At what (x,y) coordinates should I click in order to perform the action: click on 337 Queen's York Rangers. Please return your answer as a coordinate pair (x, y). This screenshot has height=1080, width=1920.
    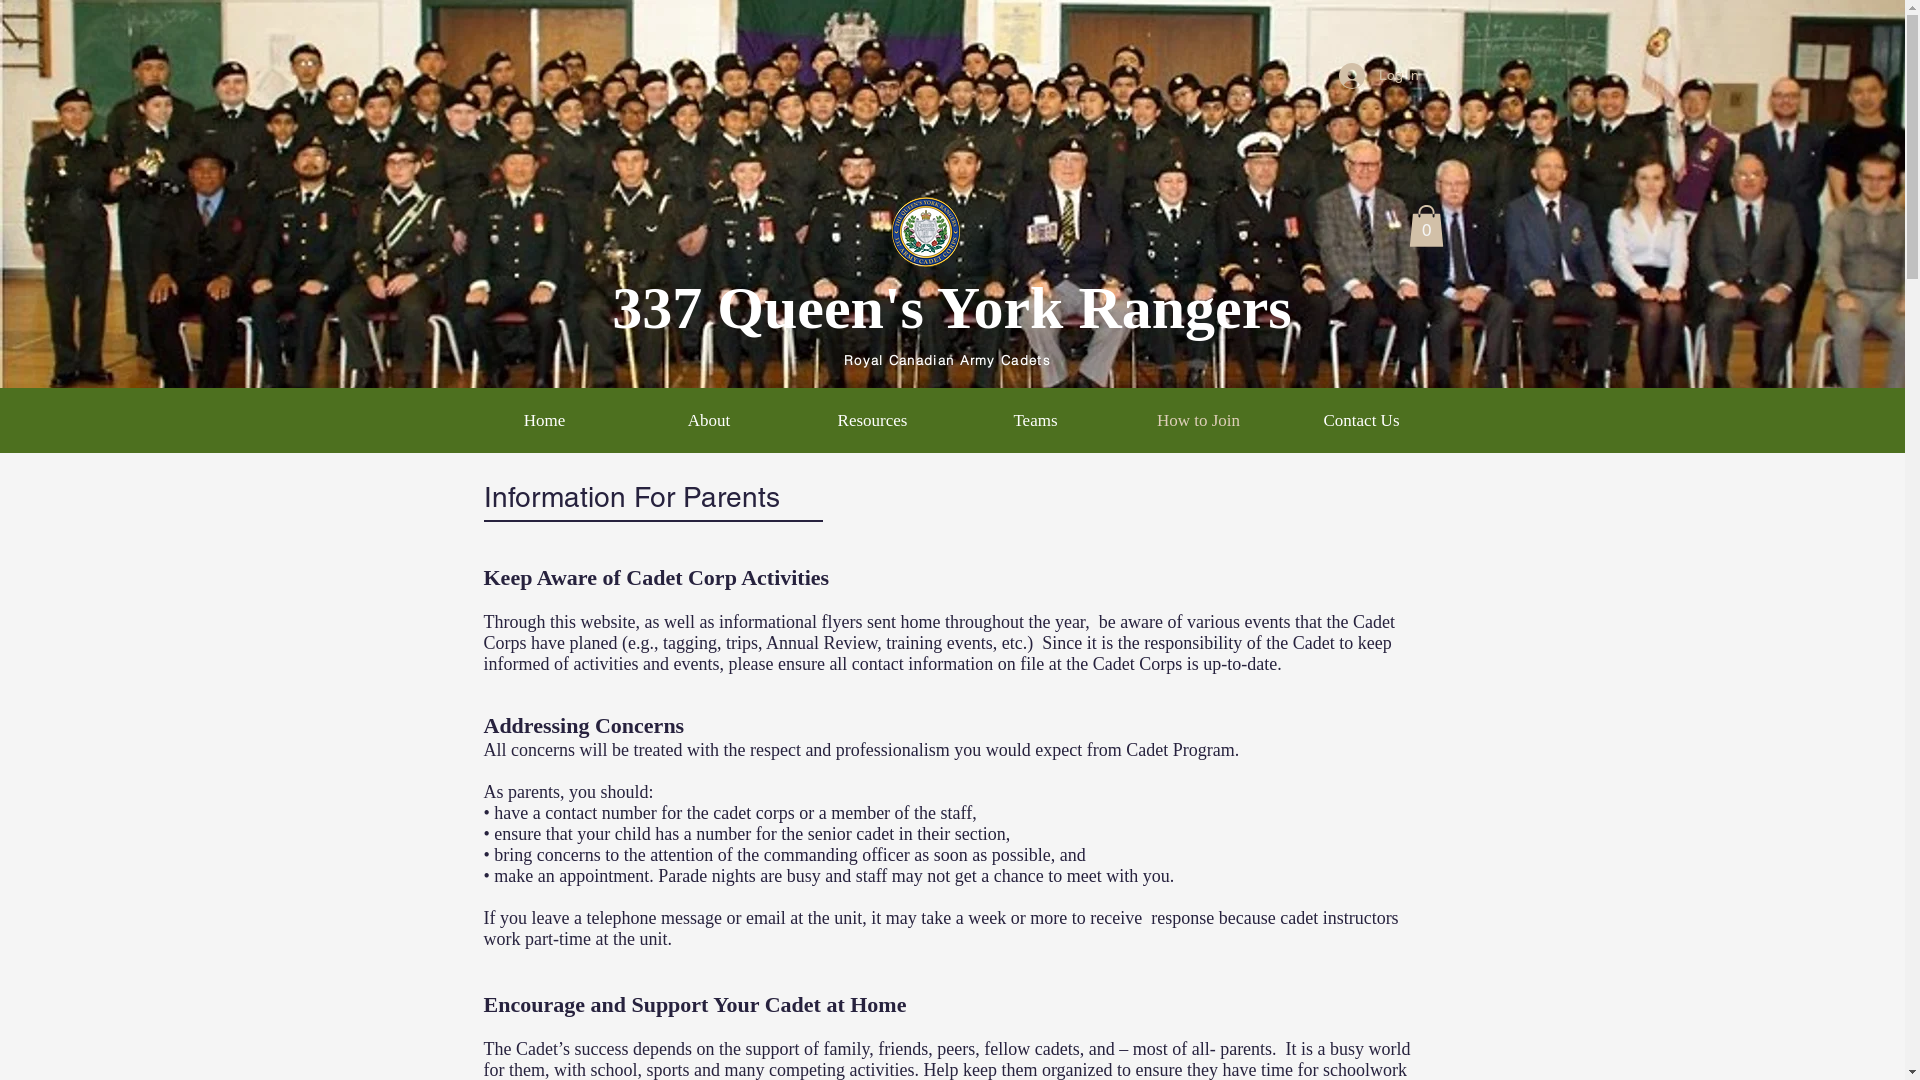
    Looking at the image, I should click on (952, 308).